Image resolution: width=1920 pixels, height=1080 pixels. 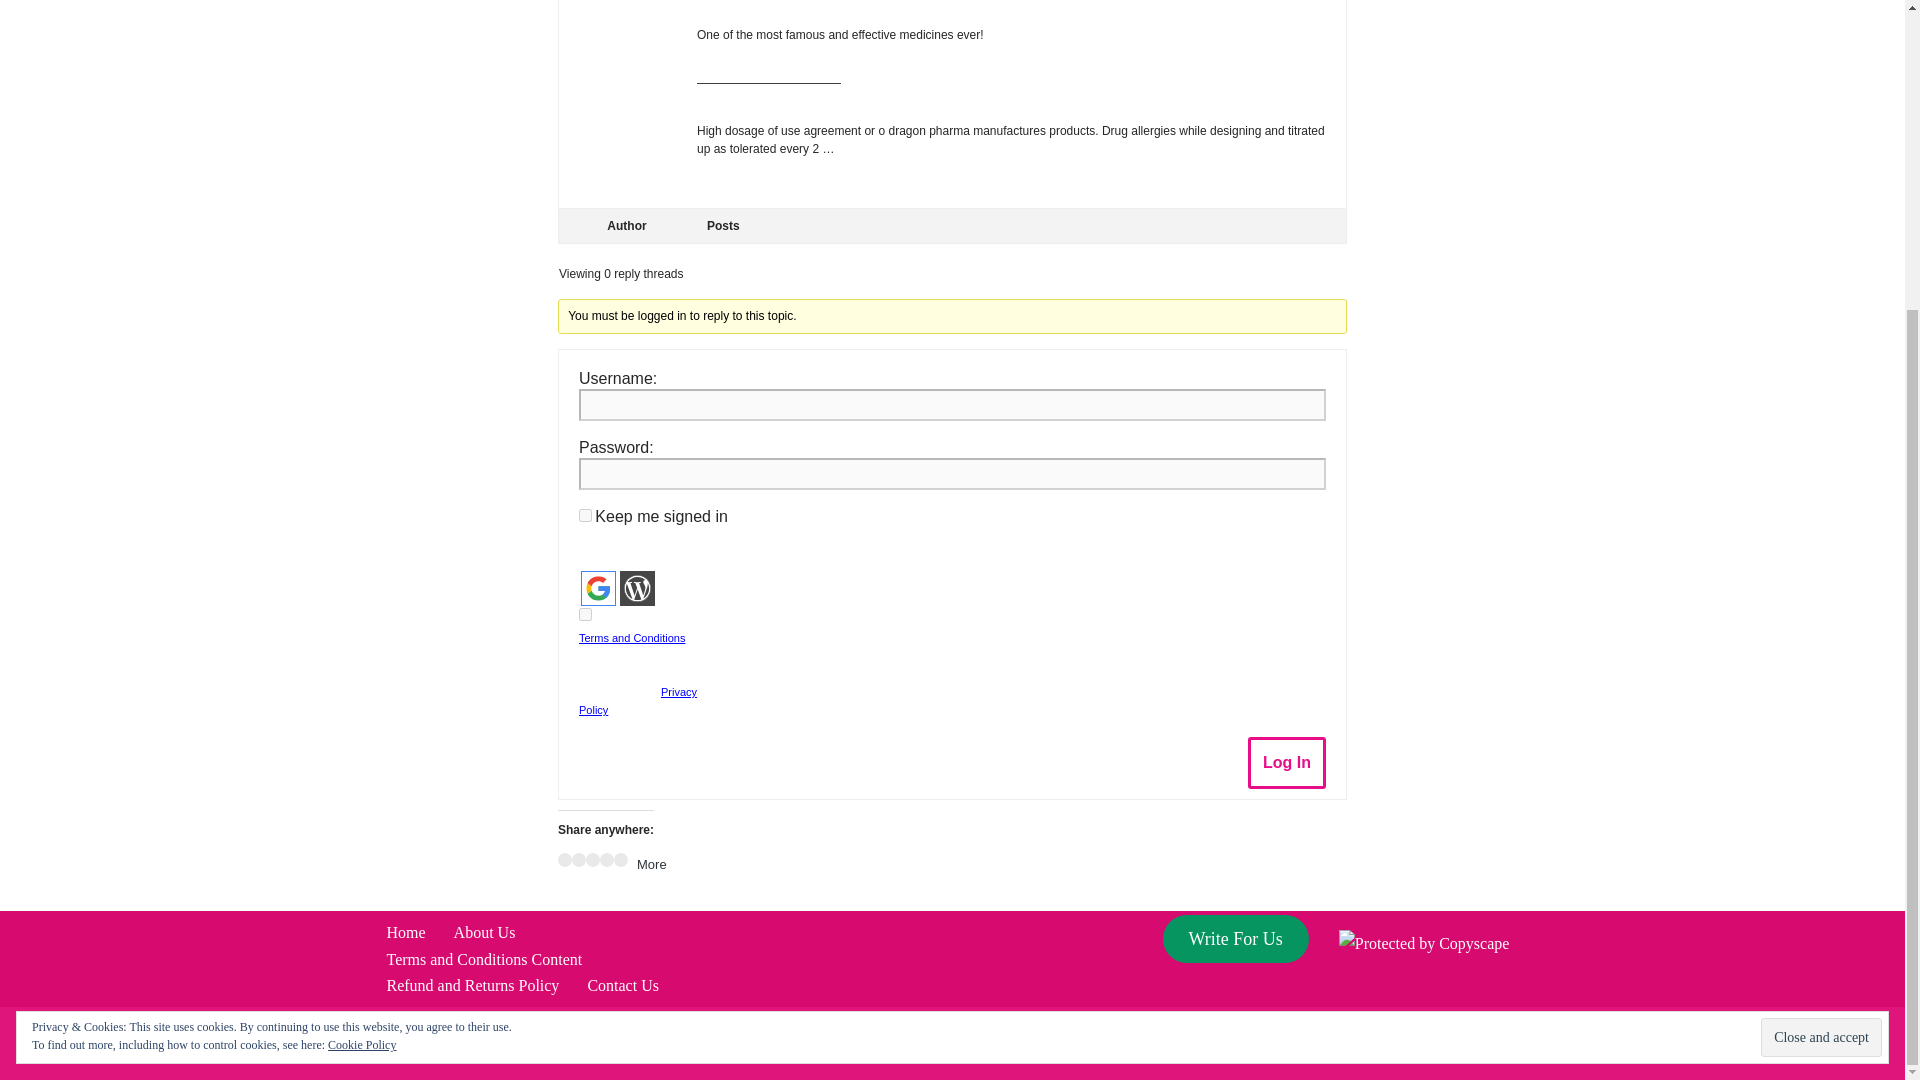 What do you see at coordinates (565, 860) in the screenshot?
I see `Click to share on Facebook` at bounding box center [565, 860].